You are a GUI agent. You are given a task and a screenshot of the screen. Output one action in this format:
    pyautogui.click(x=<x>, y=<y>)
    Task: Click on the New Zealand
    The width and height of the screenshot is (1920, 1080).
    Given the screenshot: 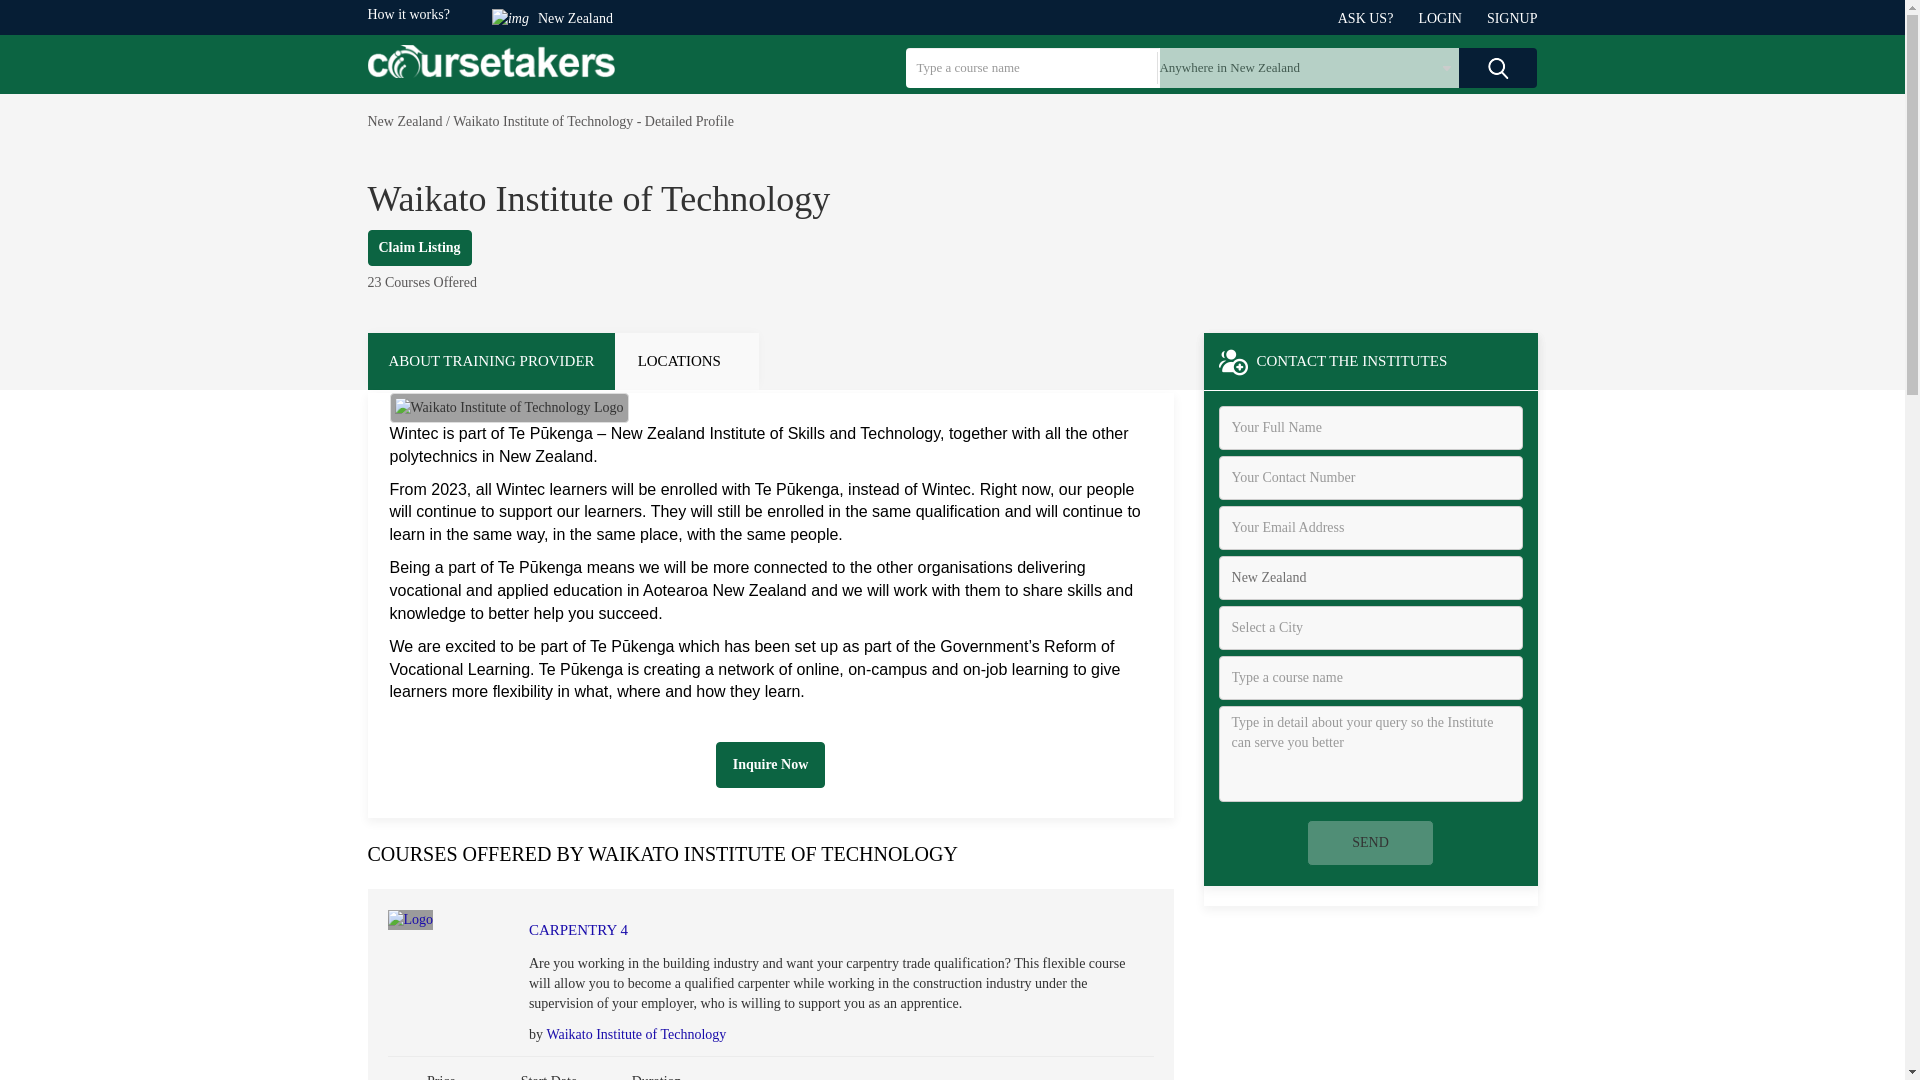 What is the action you would take?
    pyautogui.click(x=562, y=18)
    